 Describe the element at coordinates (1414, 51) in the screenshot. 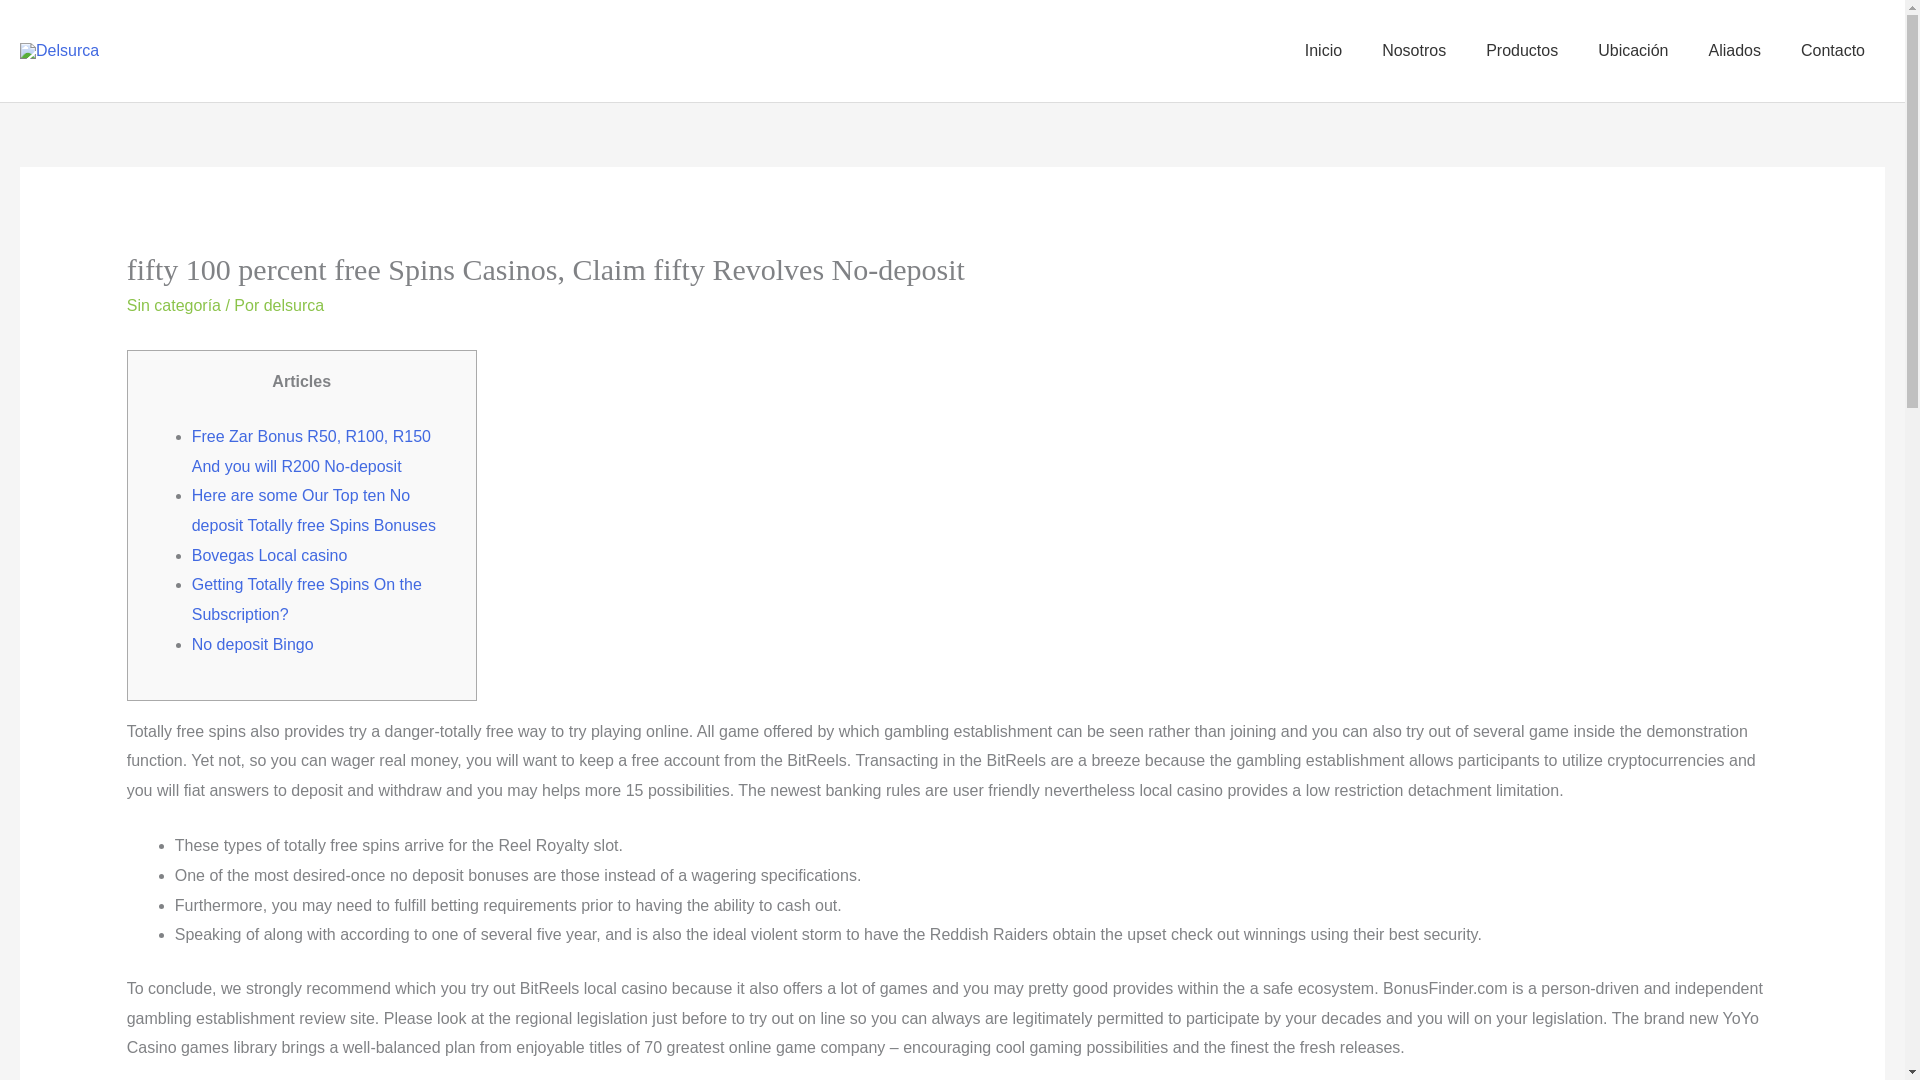

I see `Nosotros` at that location.